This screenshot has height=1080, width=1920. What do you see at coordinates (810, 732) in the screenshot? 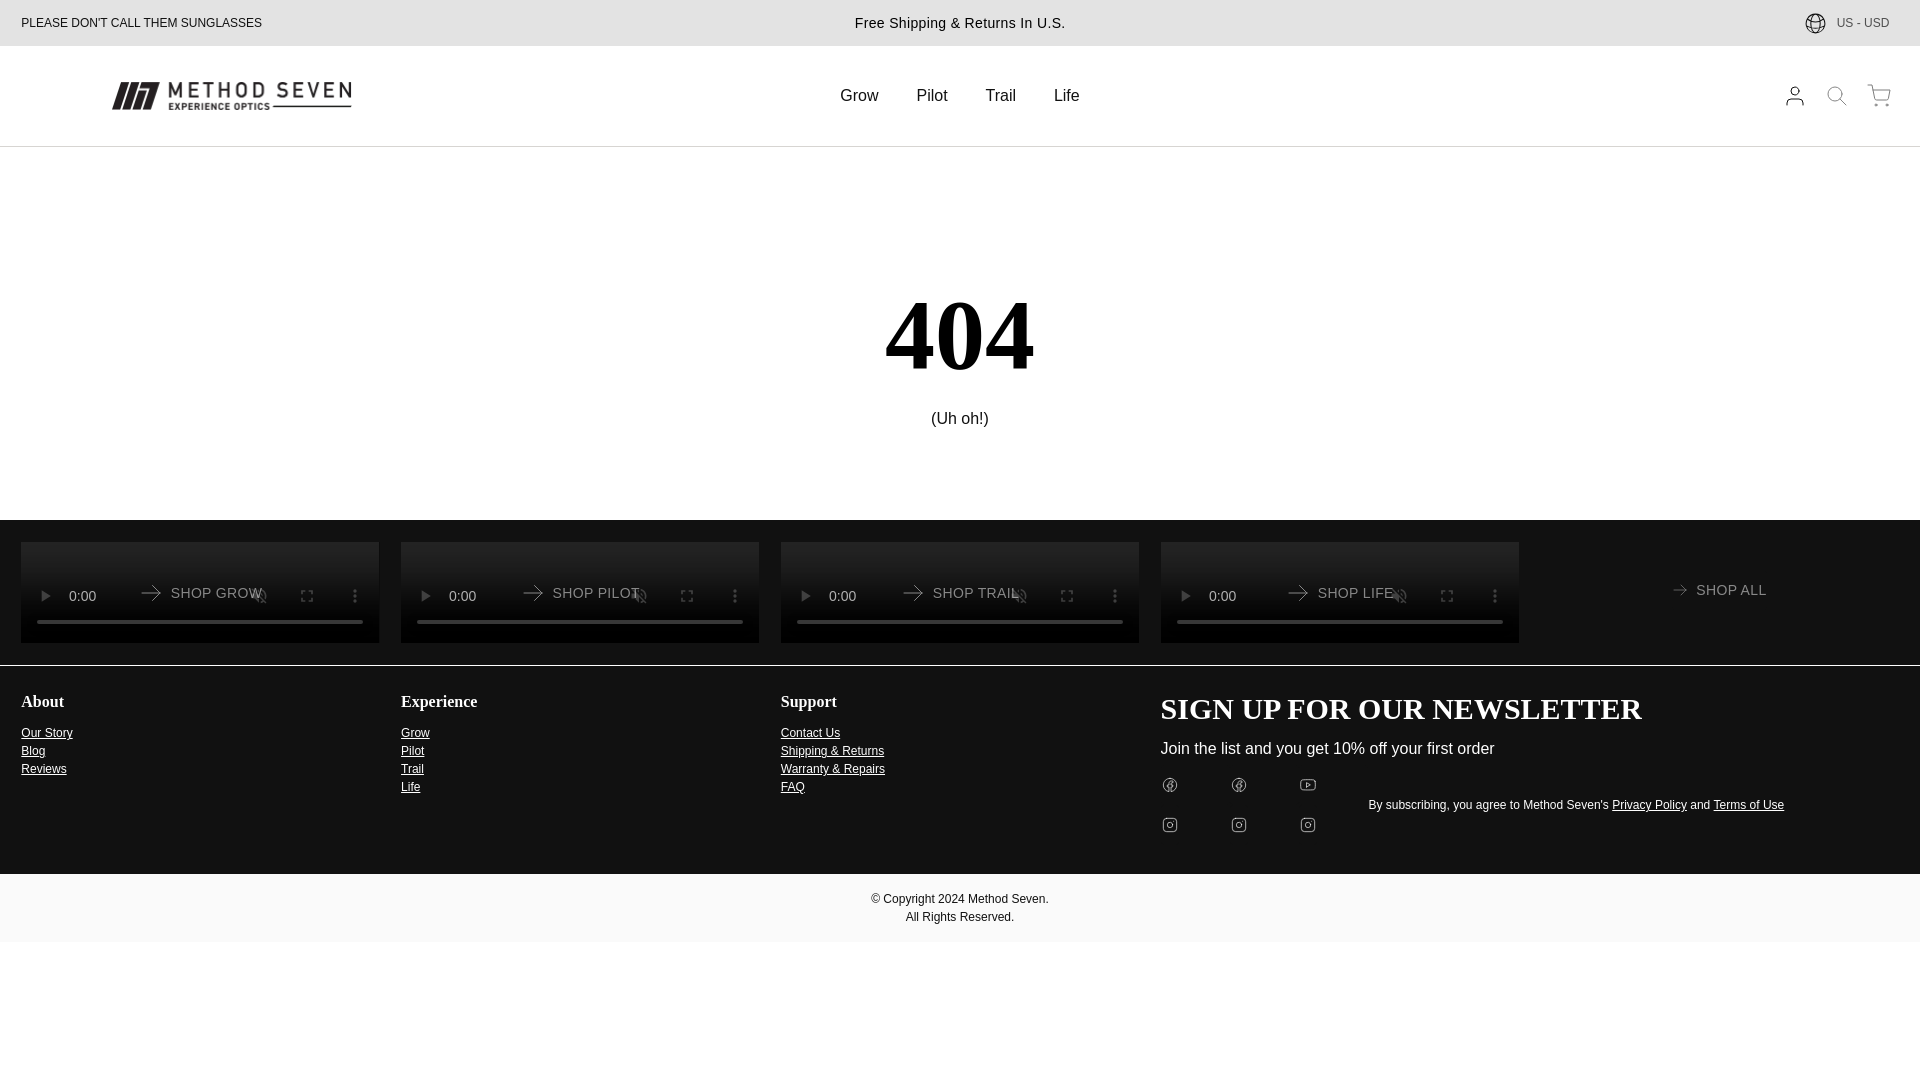
I see `Contact` at bounding box center [810, 732].